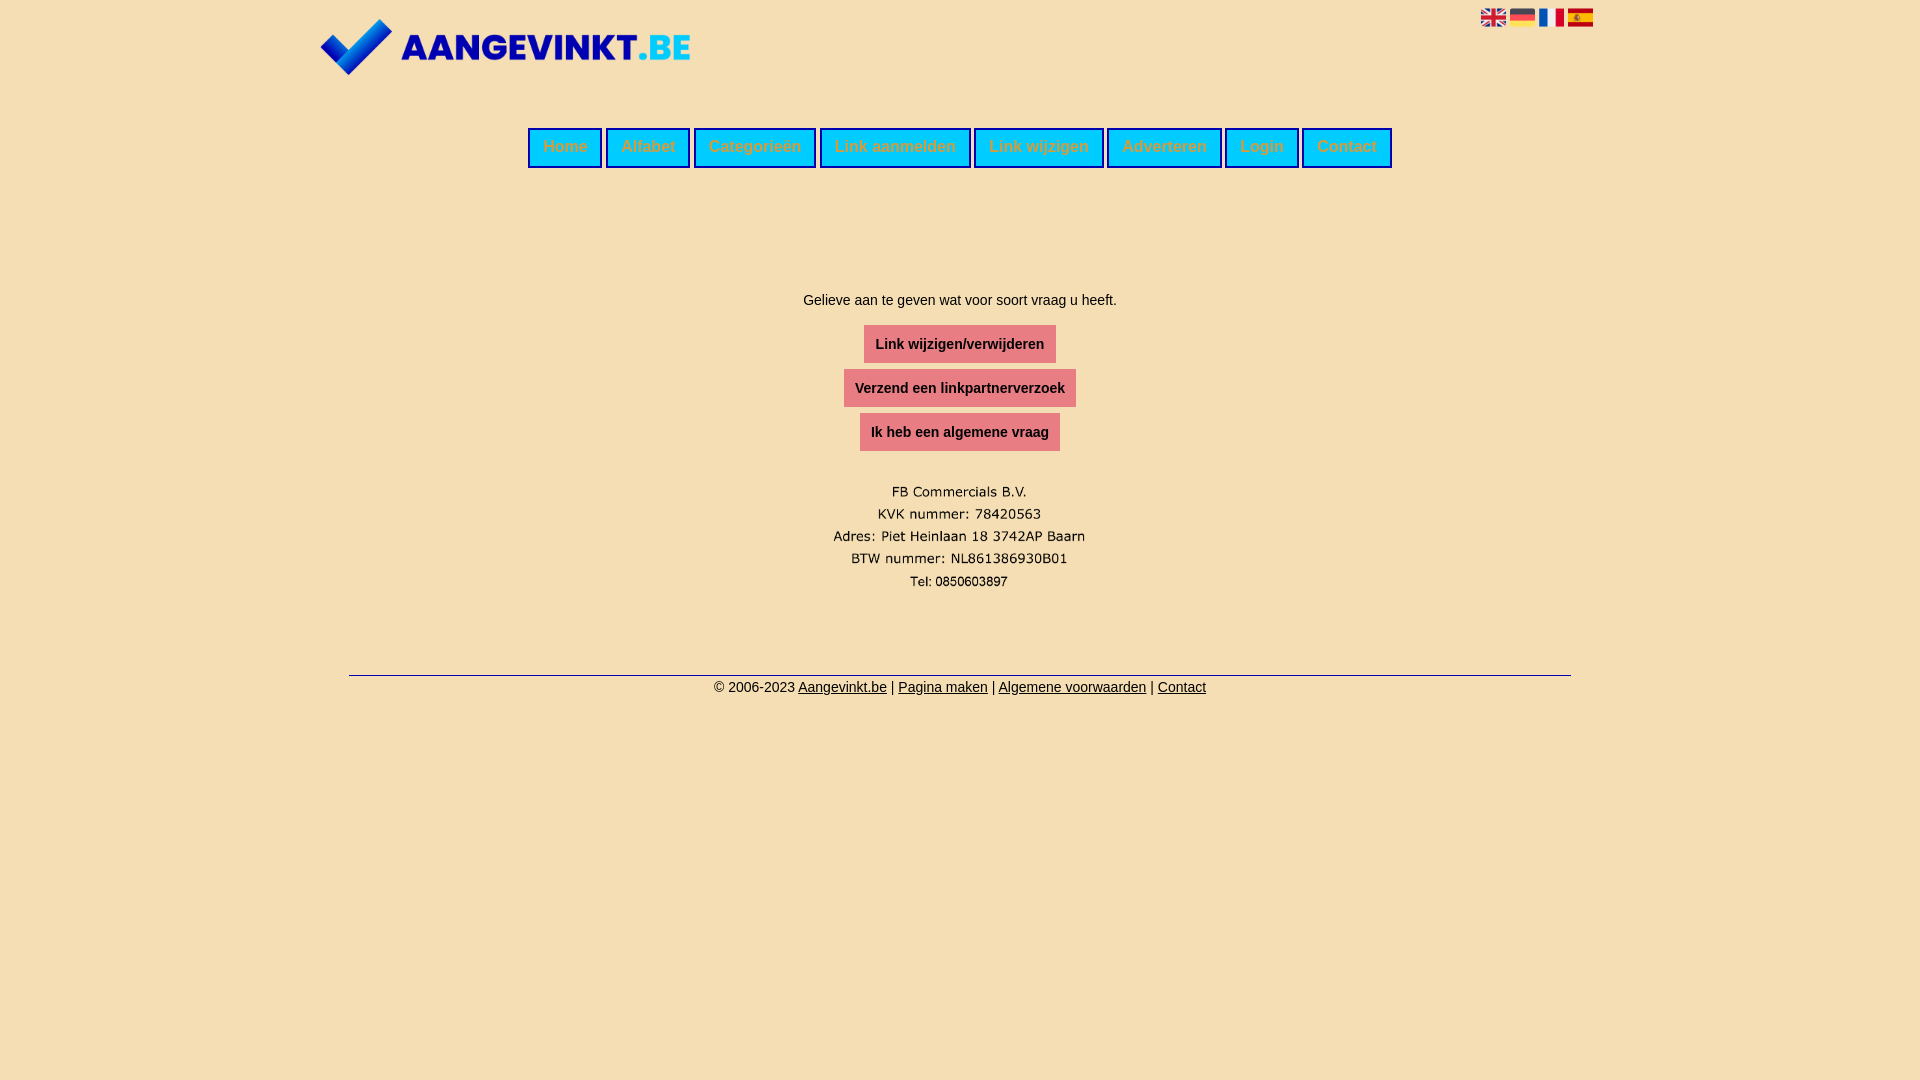 This screenshot has height=1080, width=1920. What do you see at coordinates (1038, 148) in the screenshot?
I see `Link wijzigen` at bounding box center [1038, 148].